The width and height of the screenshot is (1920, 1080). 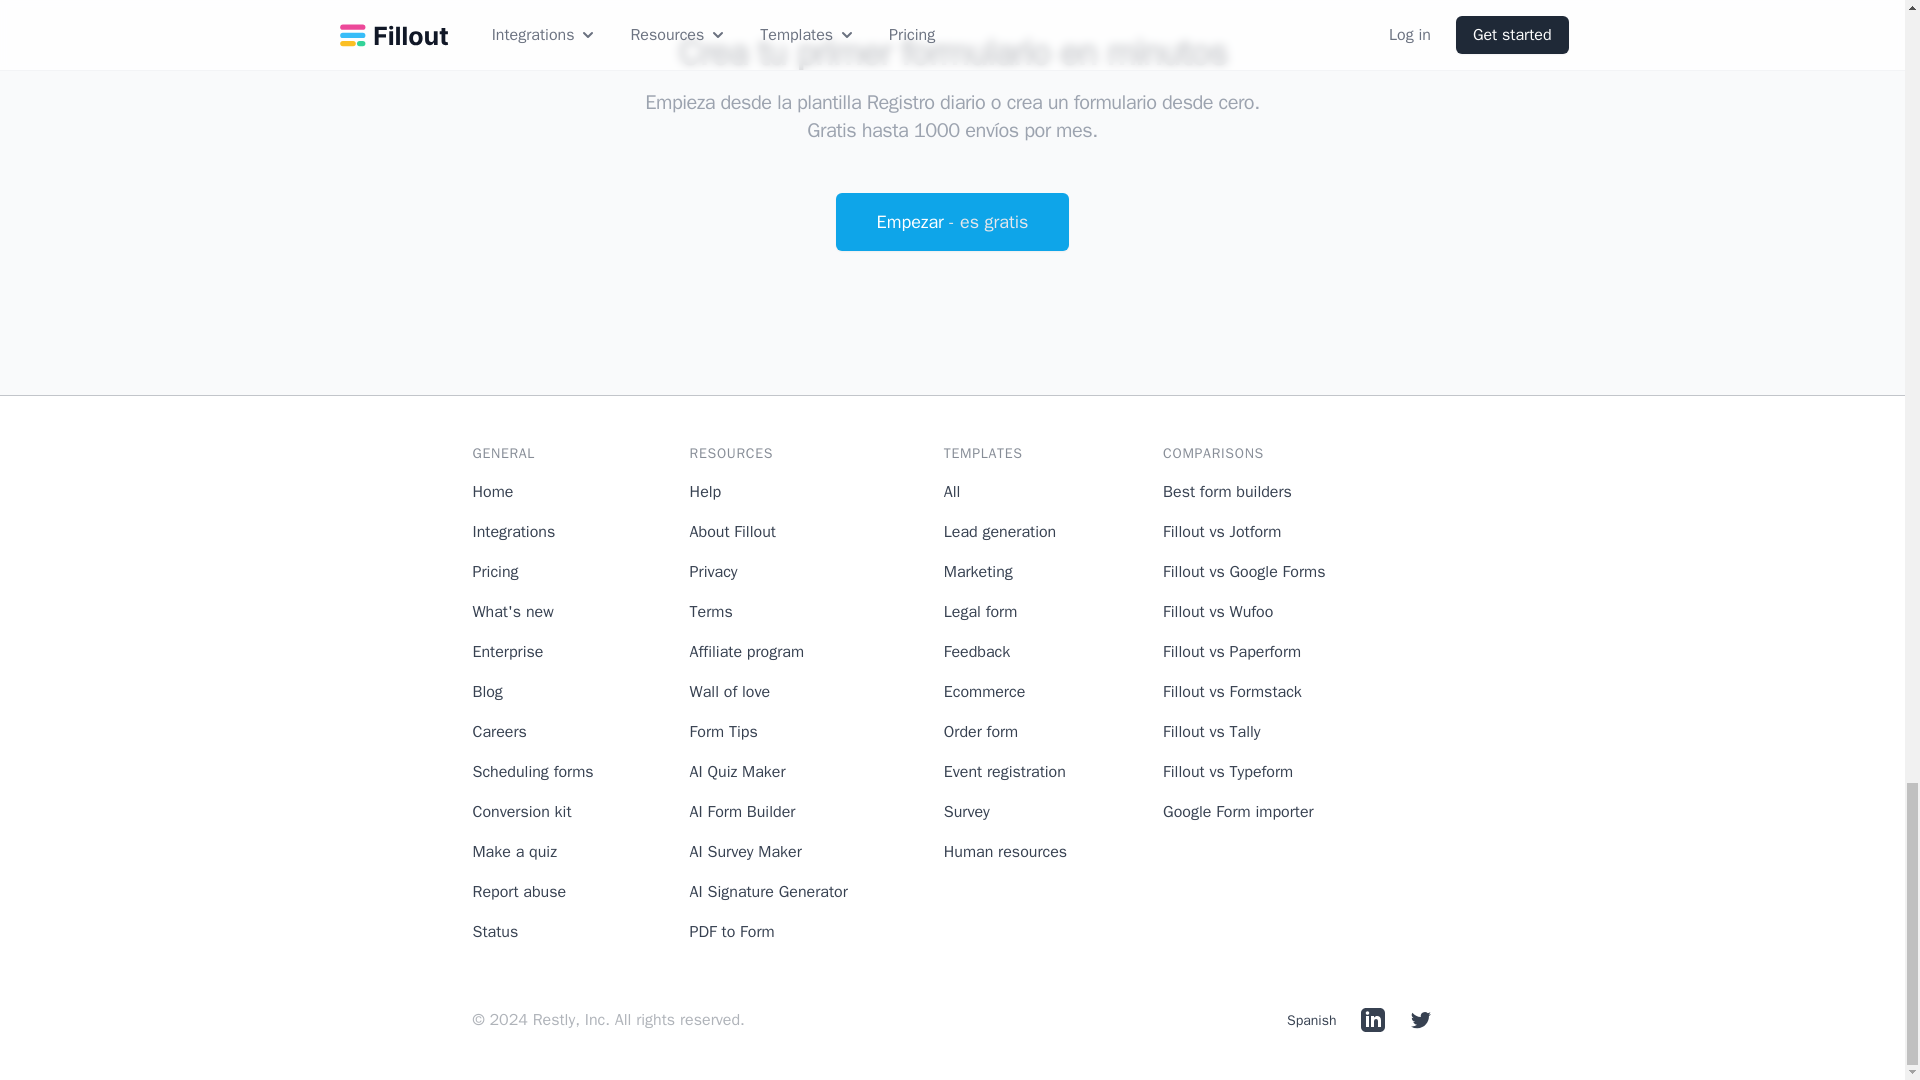 I want to click on Home, so click(x=492, y=492).